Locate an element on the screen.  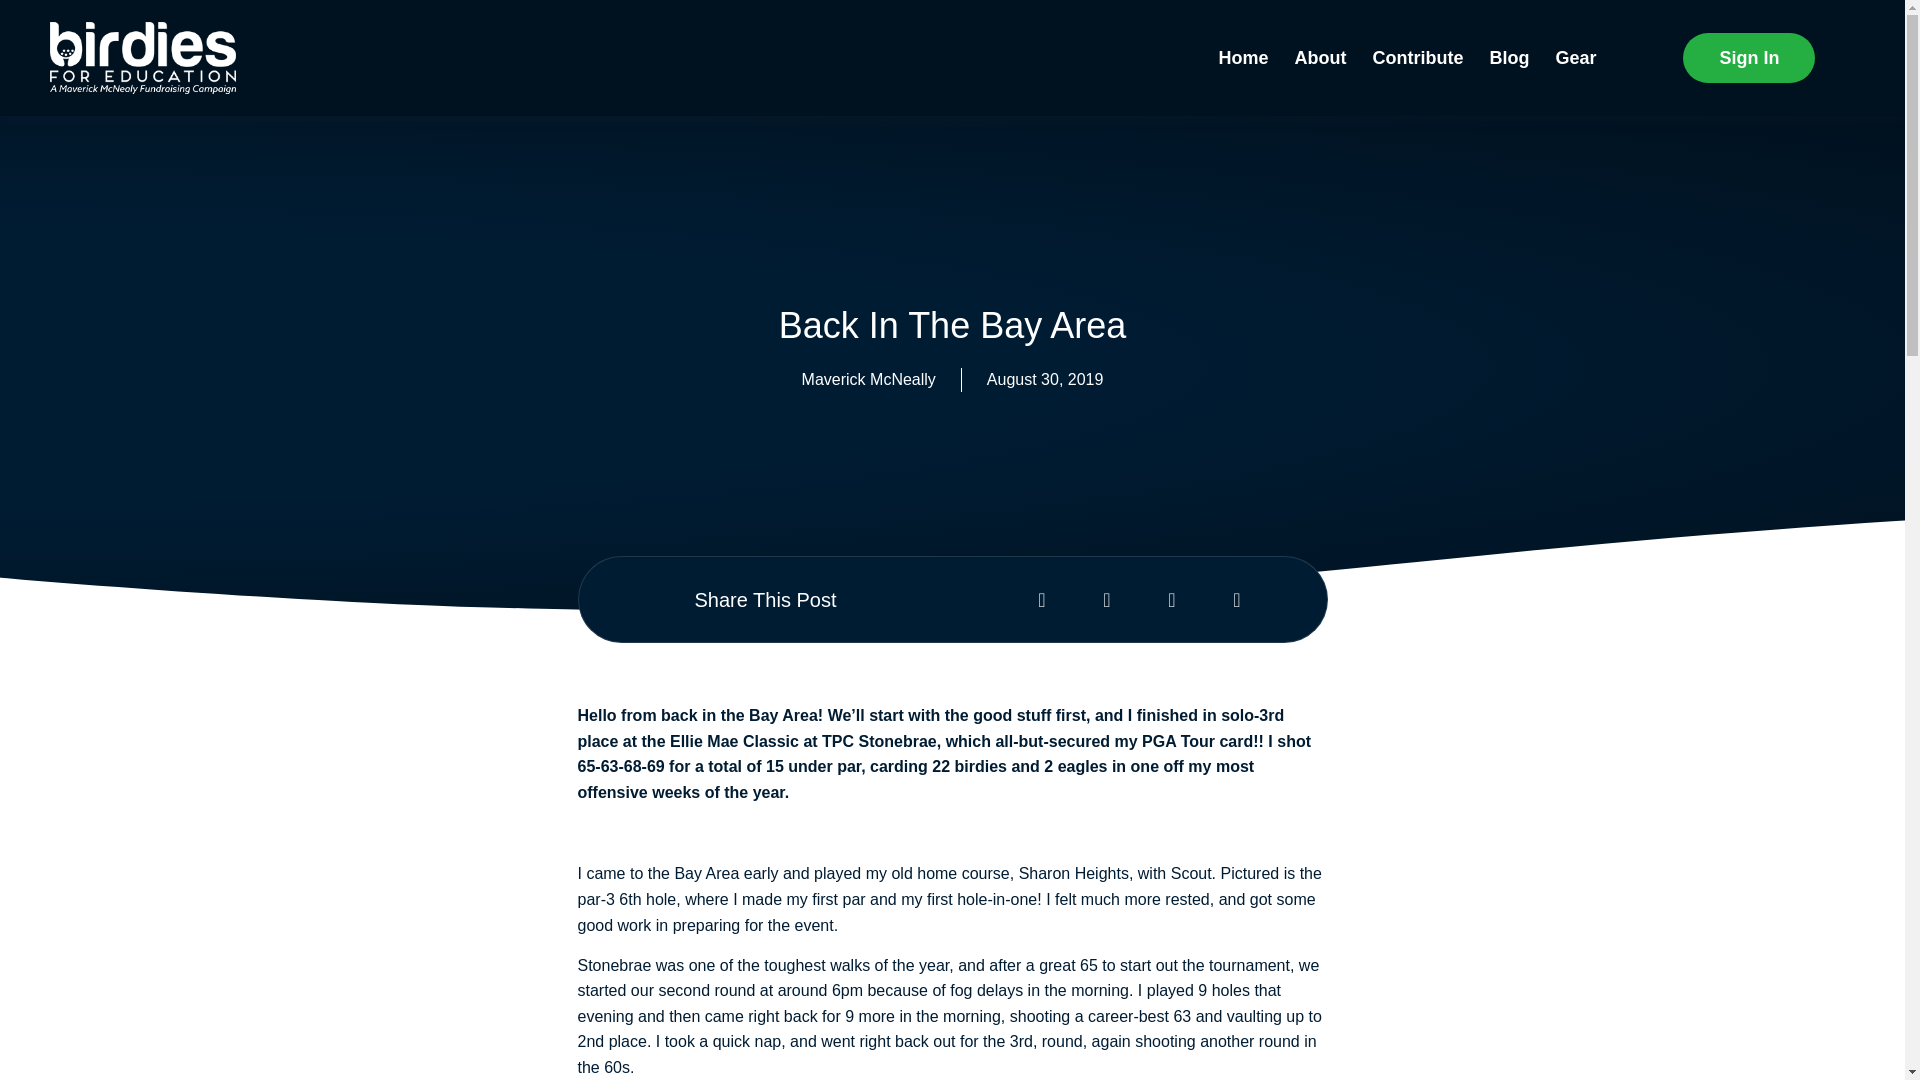
Home is located at coordinates (1242, 16).